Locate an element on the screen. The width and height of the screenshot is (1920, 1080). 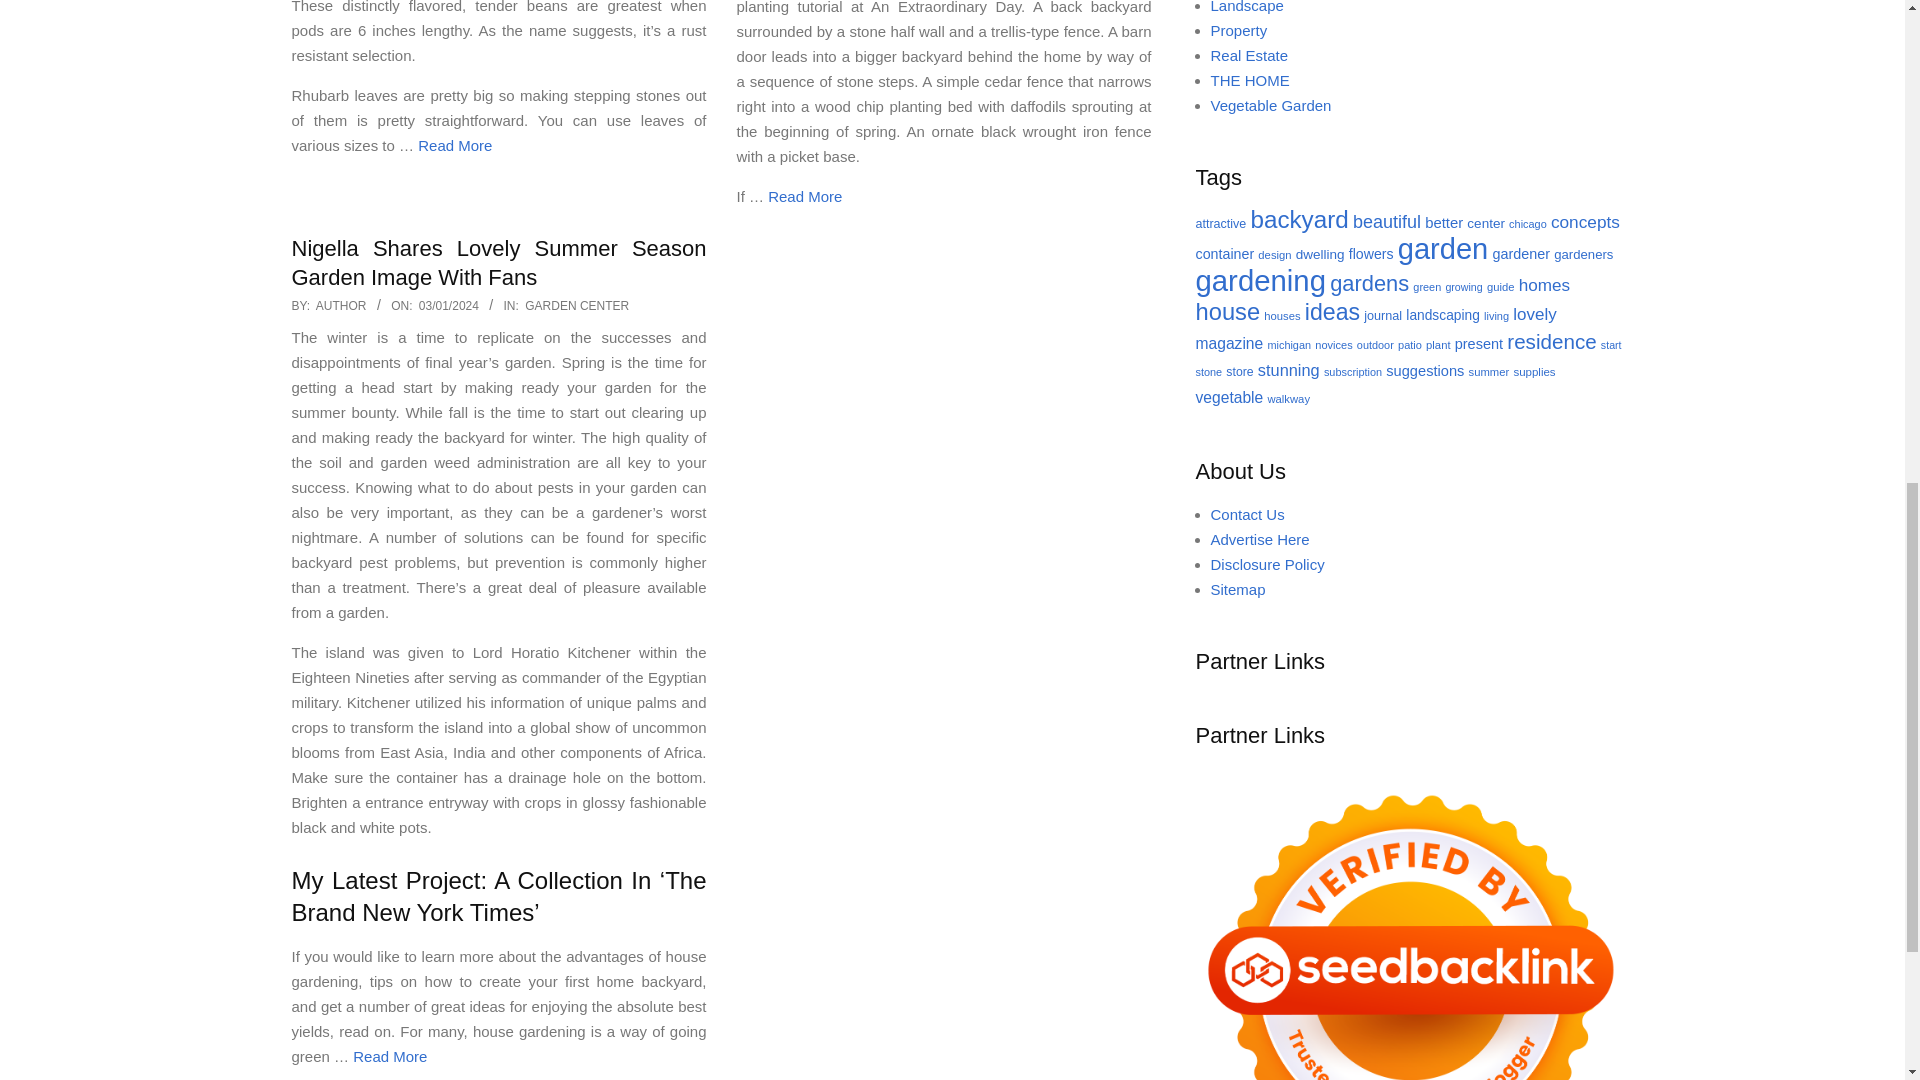
Seedbacklink is located at coordinates (1411, 922).